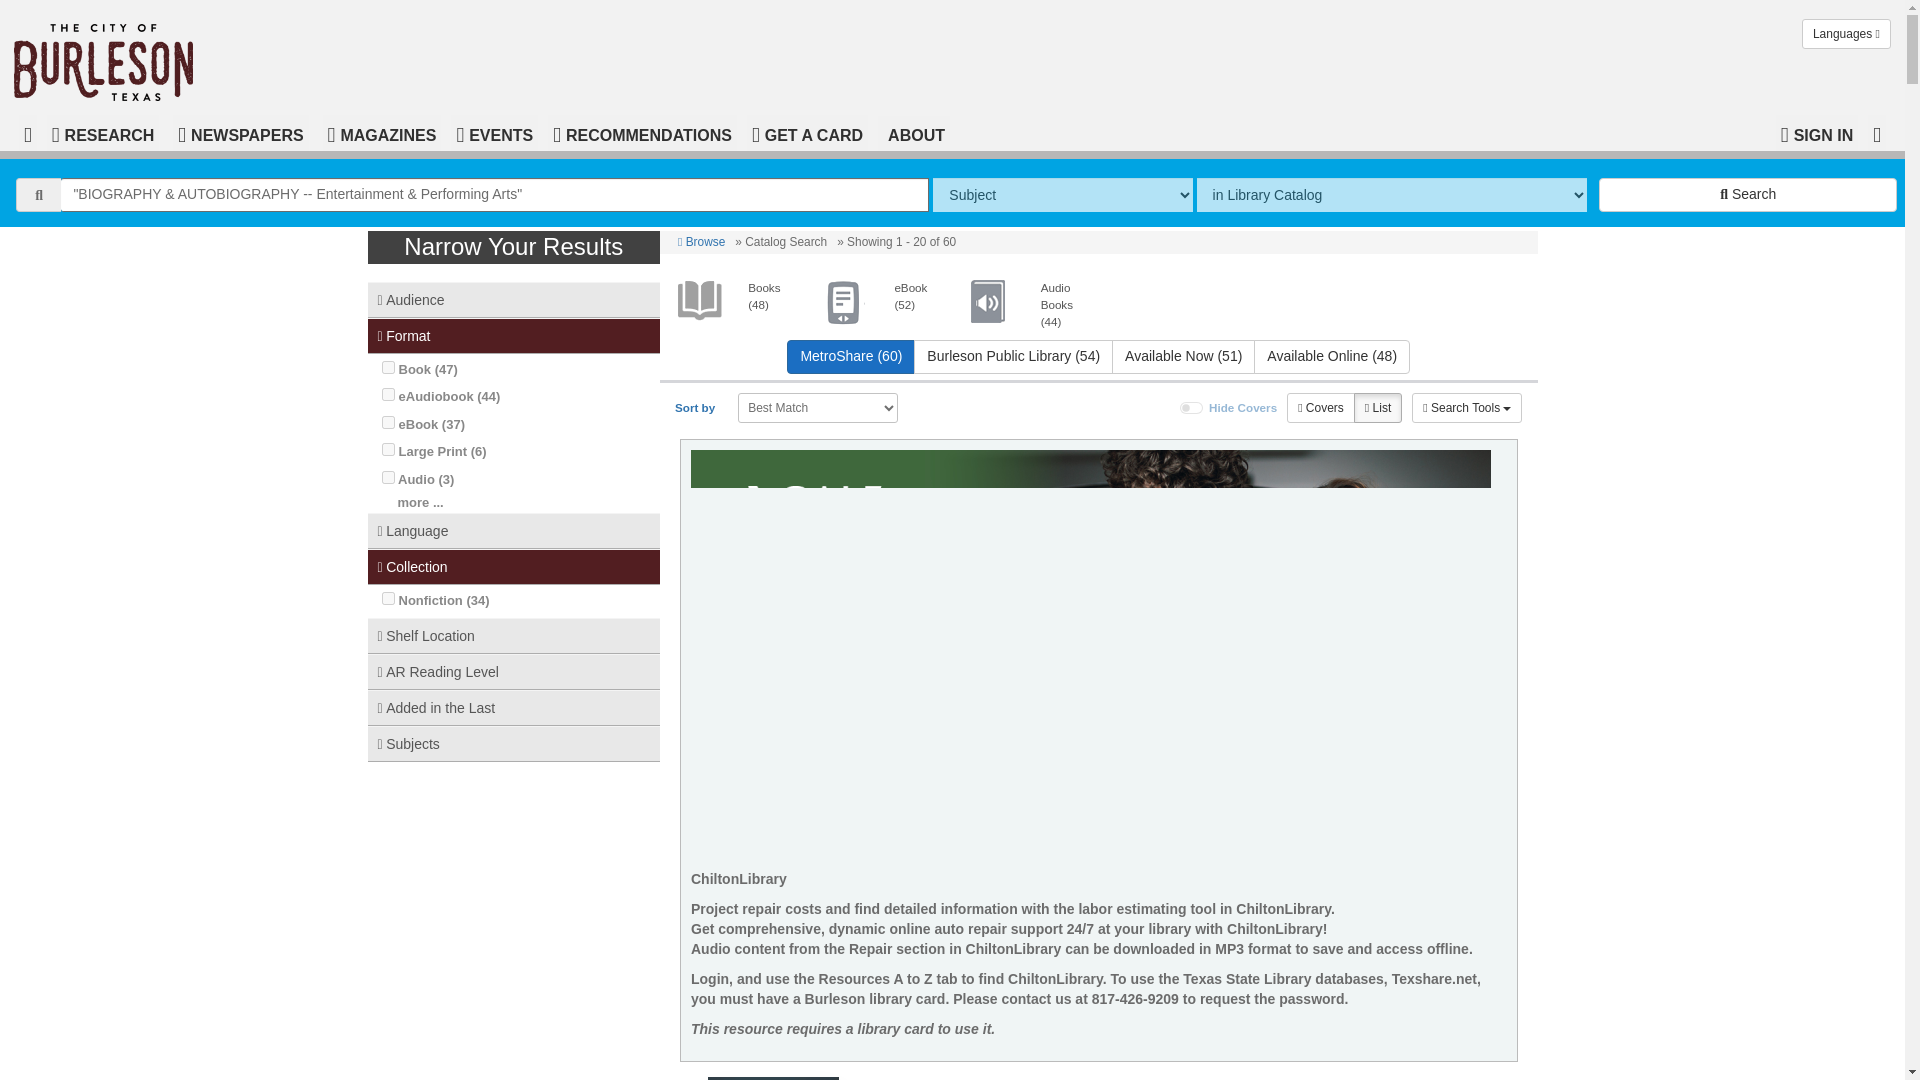  Describe the element at coordinates (388, 476) in the screenshot. I see `on` at that location.